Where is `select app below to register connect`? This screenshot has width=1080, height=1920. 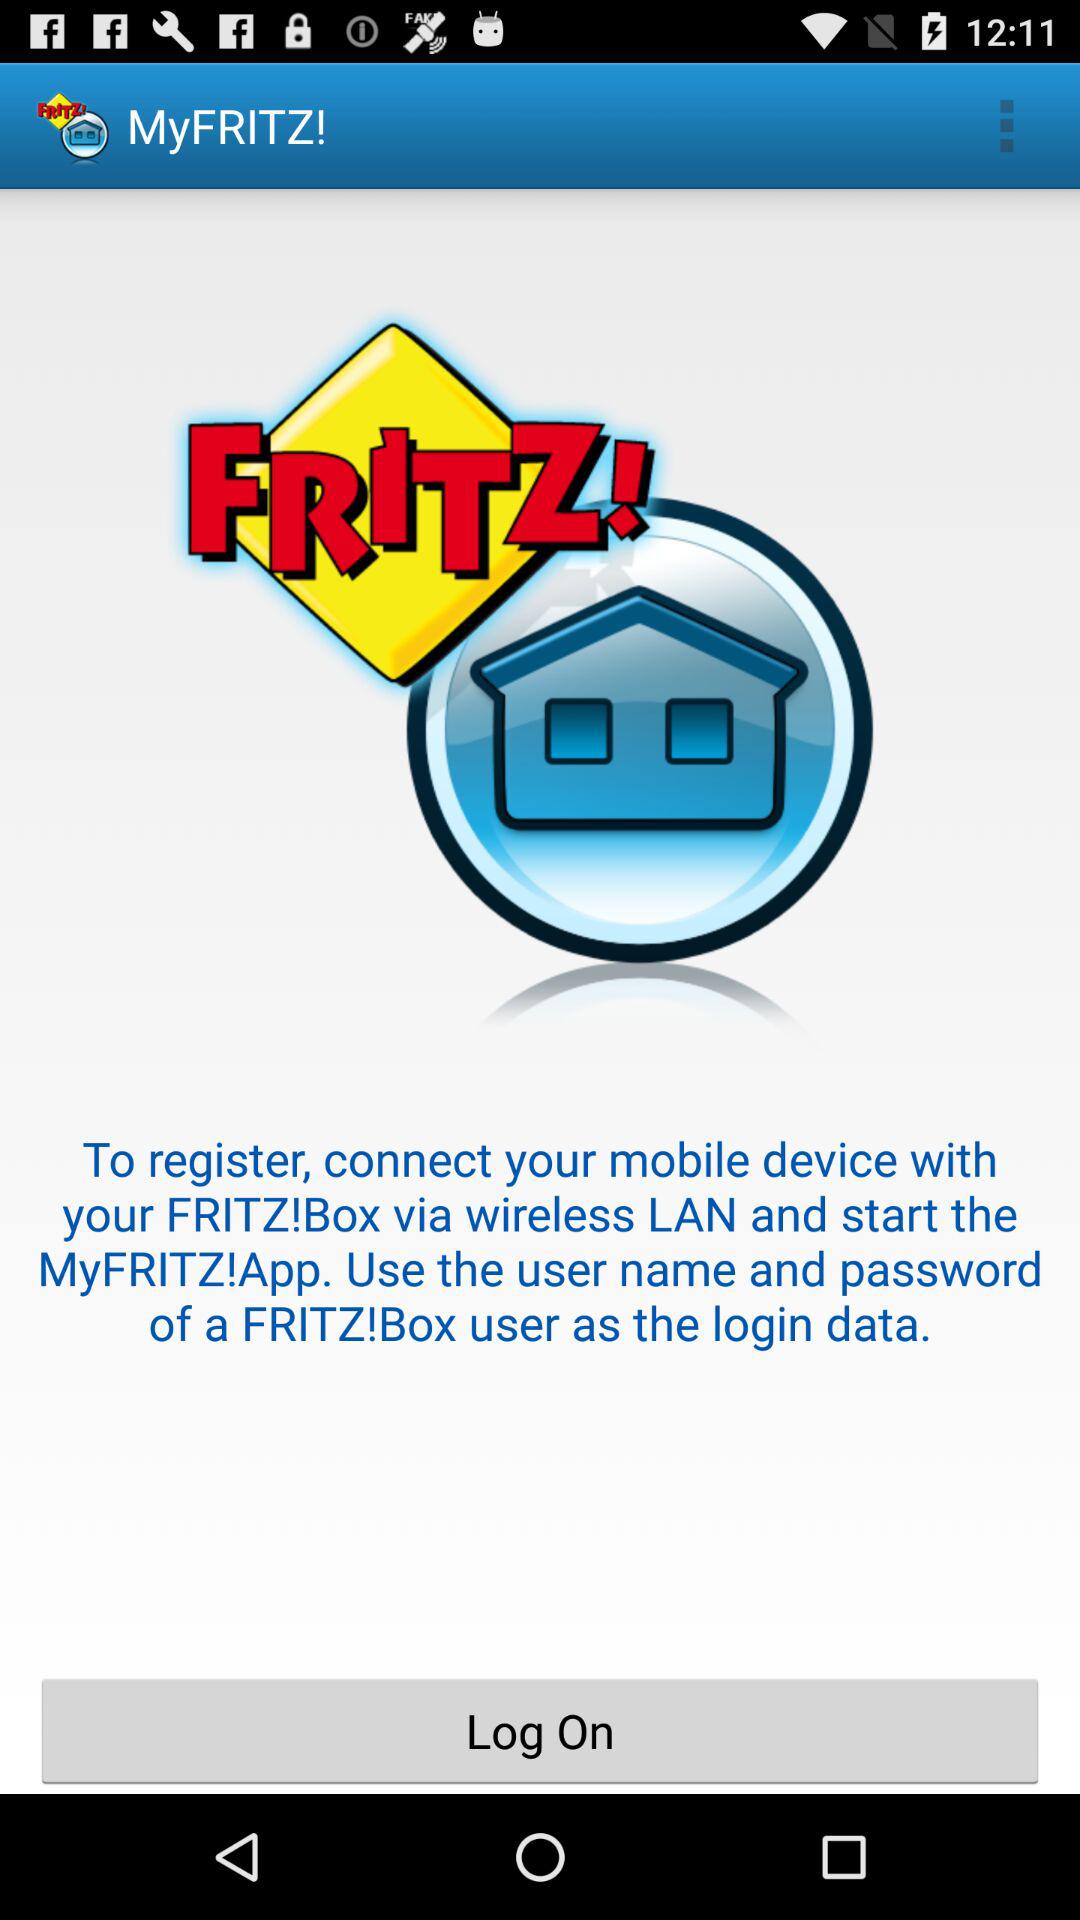
select app below to register connect is located at coordinates (540, 1730).